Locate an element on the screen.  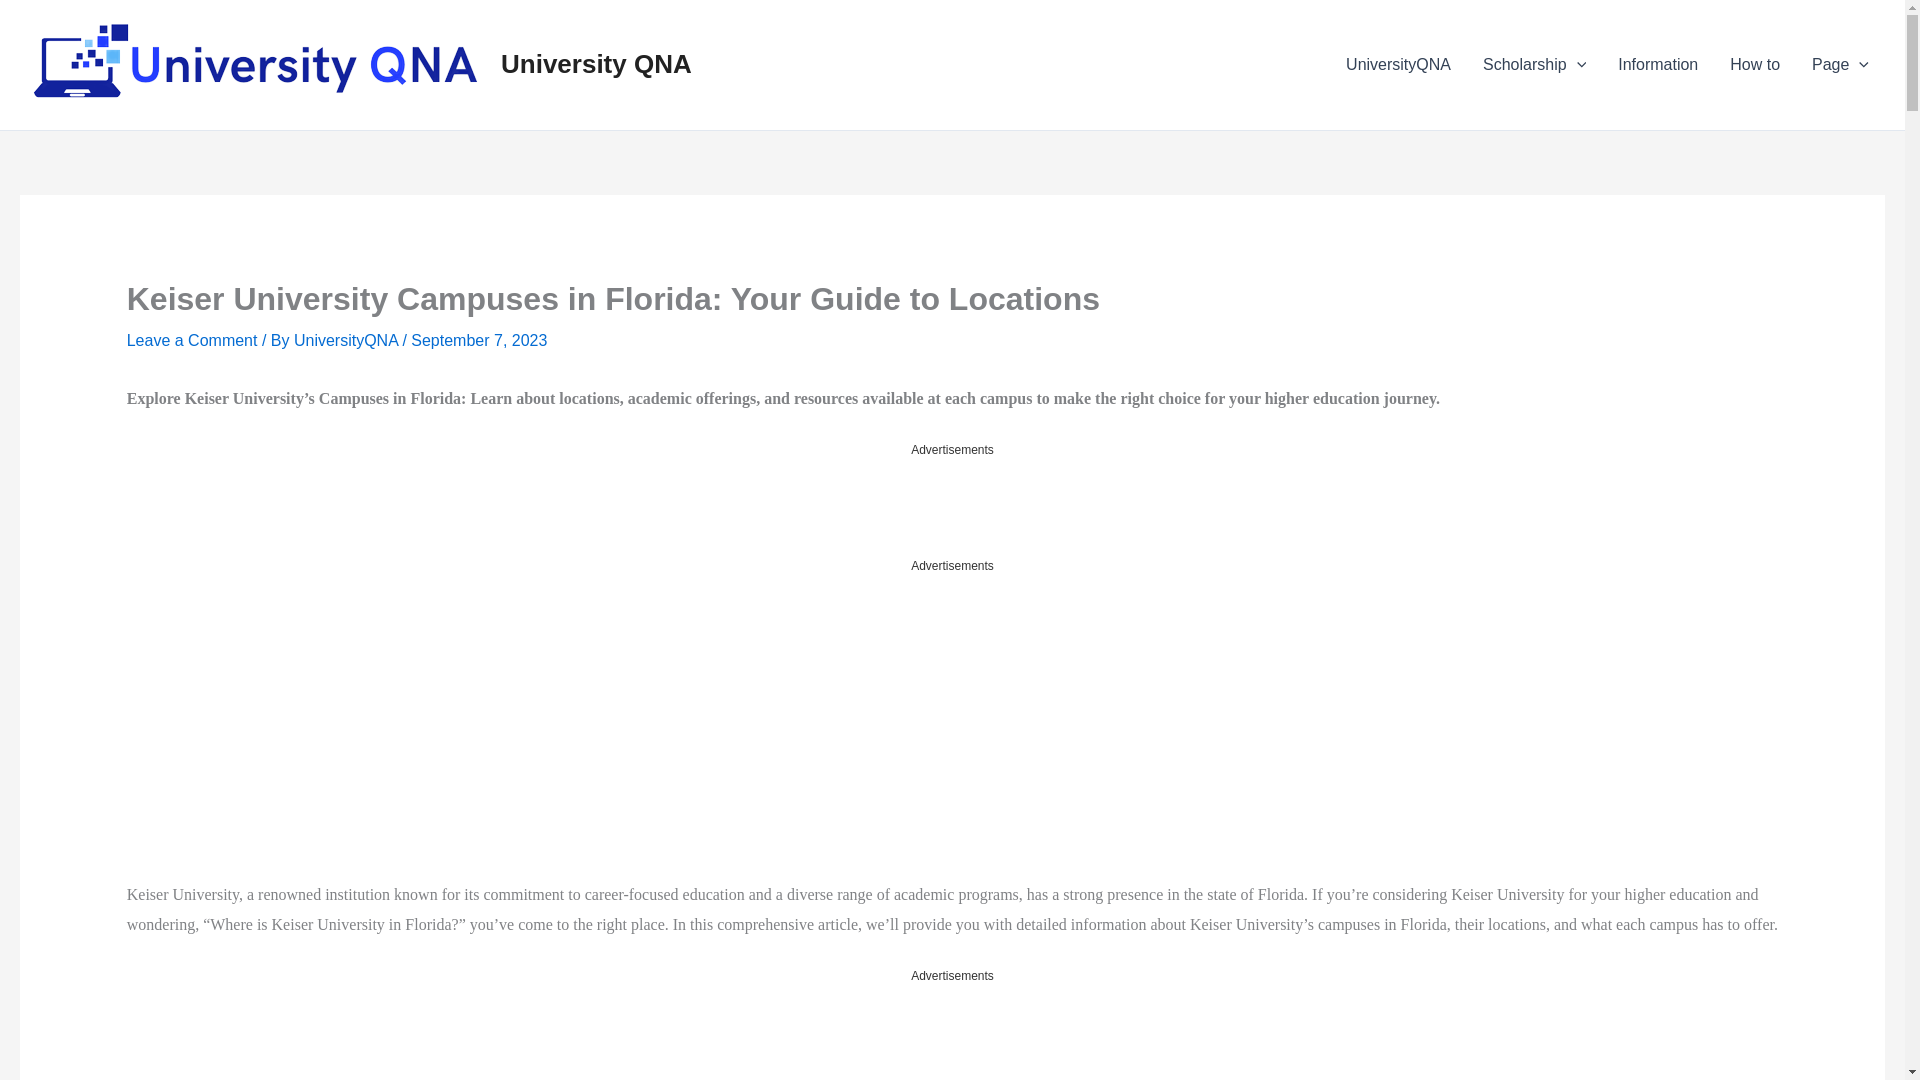
UniversityQNA is located at coordinates (1398, 64).